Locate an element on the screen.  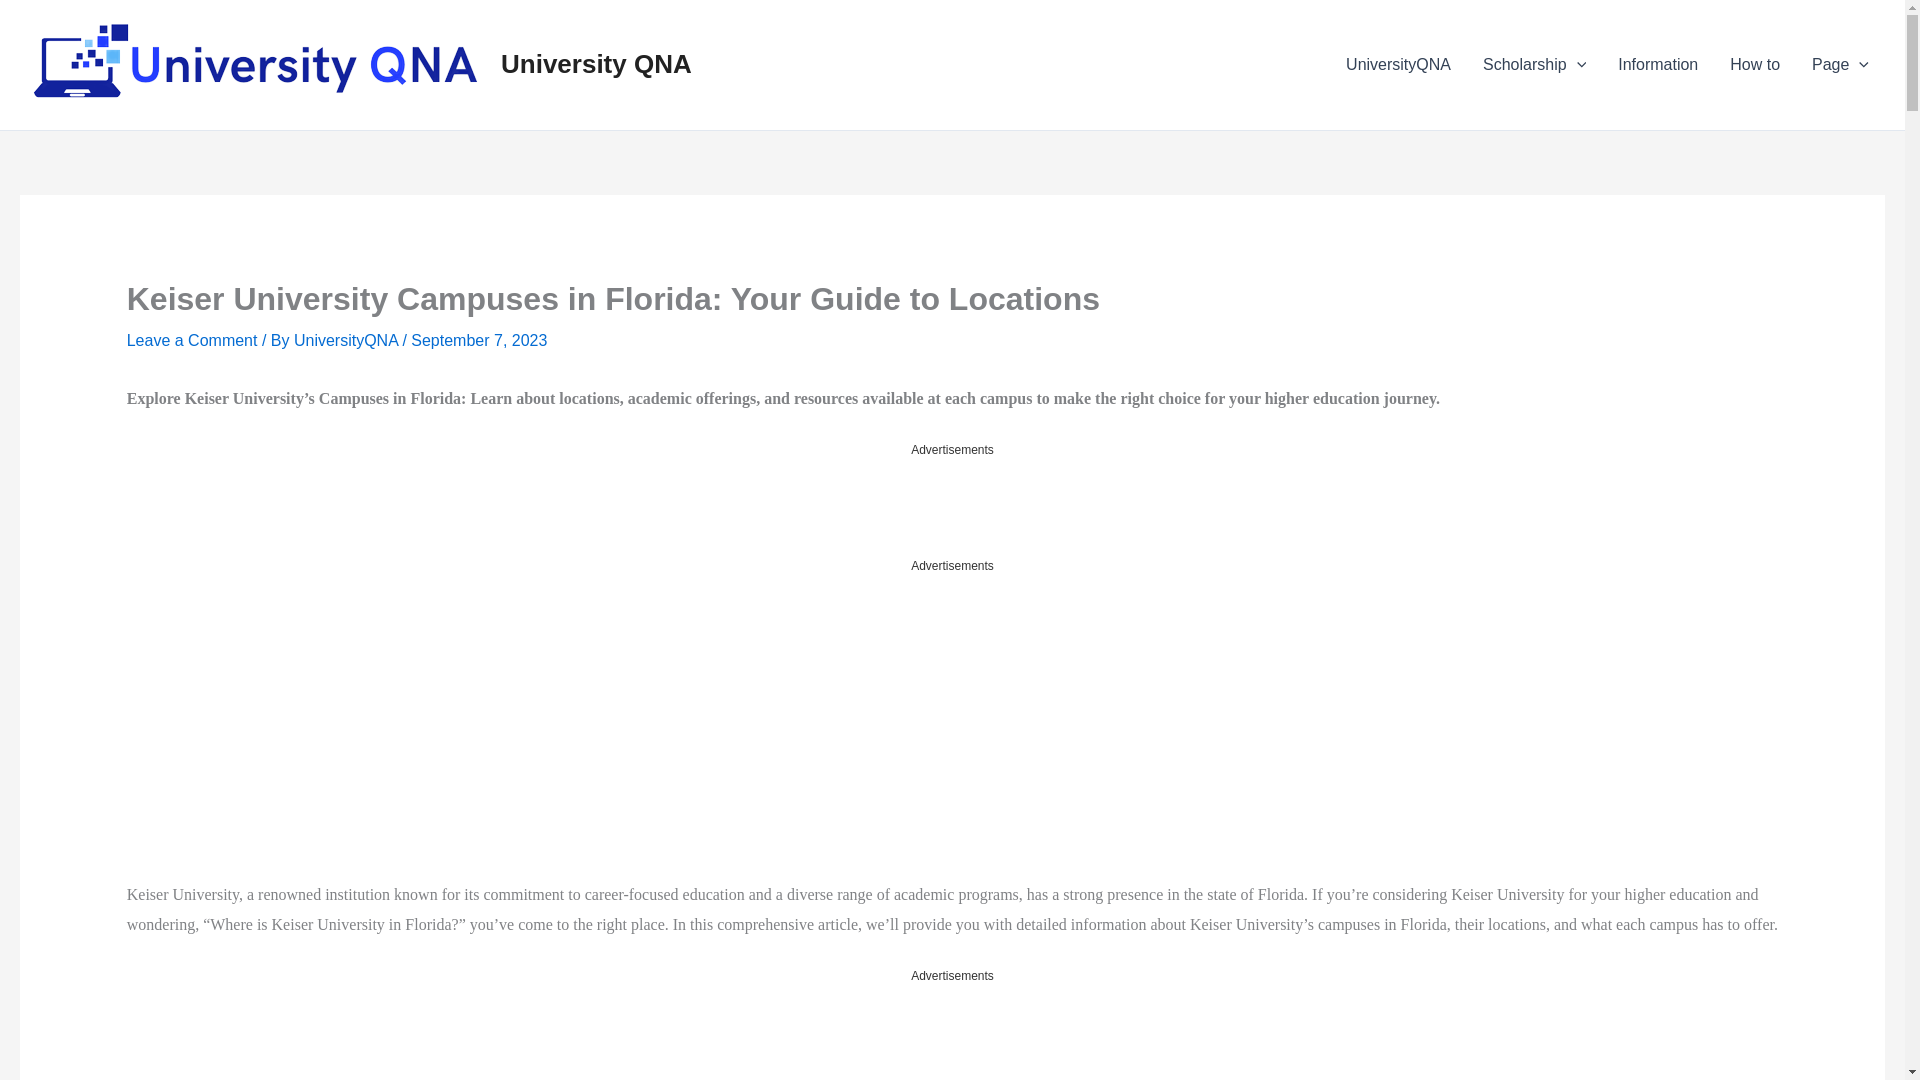
UniversityQNA is located at coordinates (1398, 64).